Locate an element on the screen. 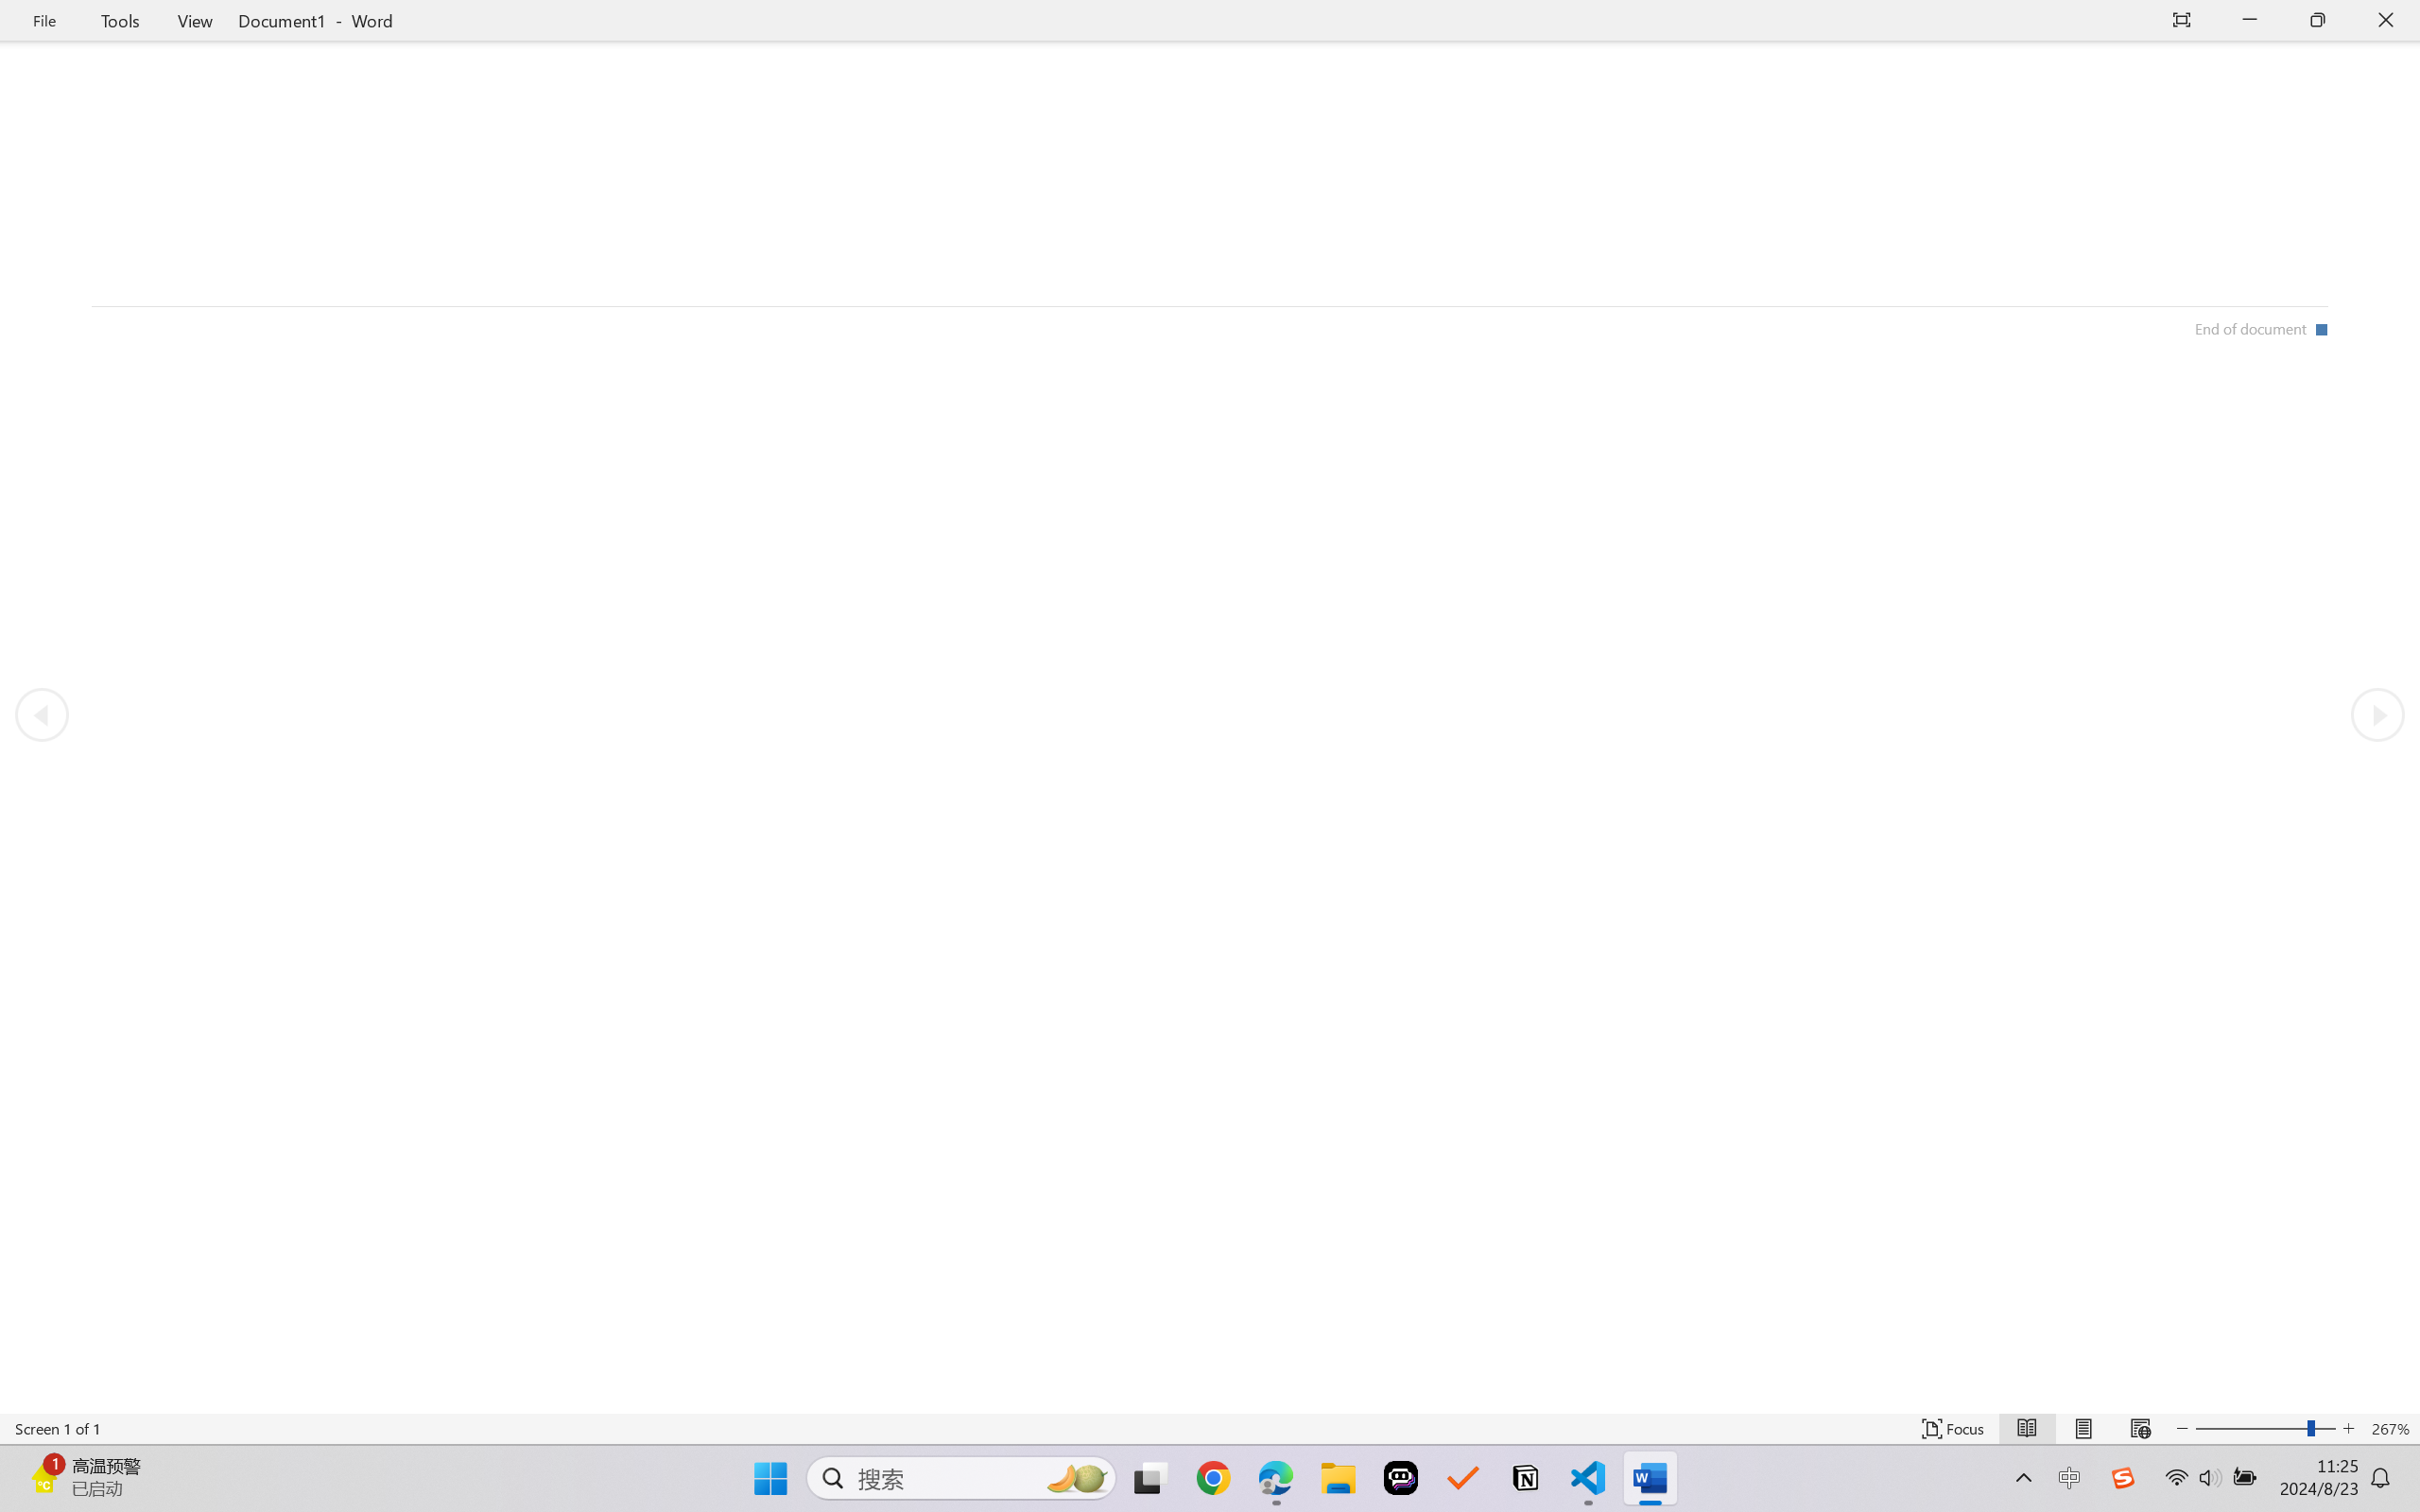 This screenshot has height=1512, width=2420. Increase Text Size is located at coordinates (2349, 1429).